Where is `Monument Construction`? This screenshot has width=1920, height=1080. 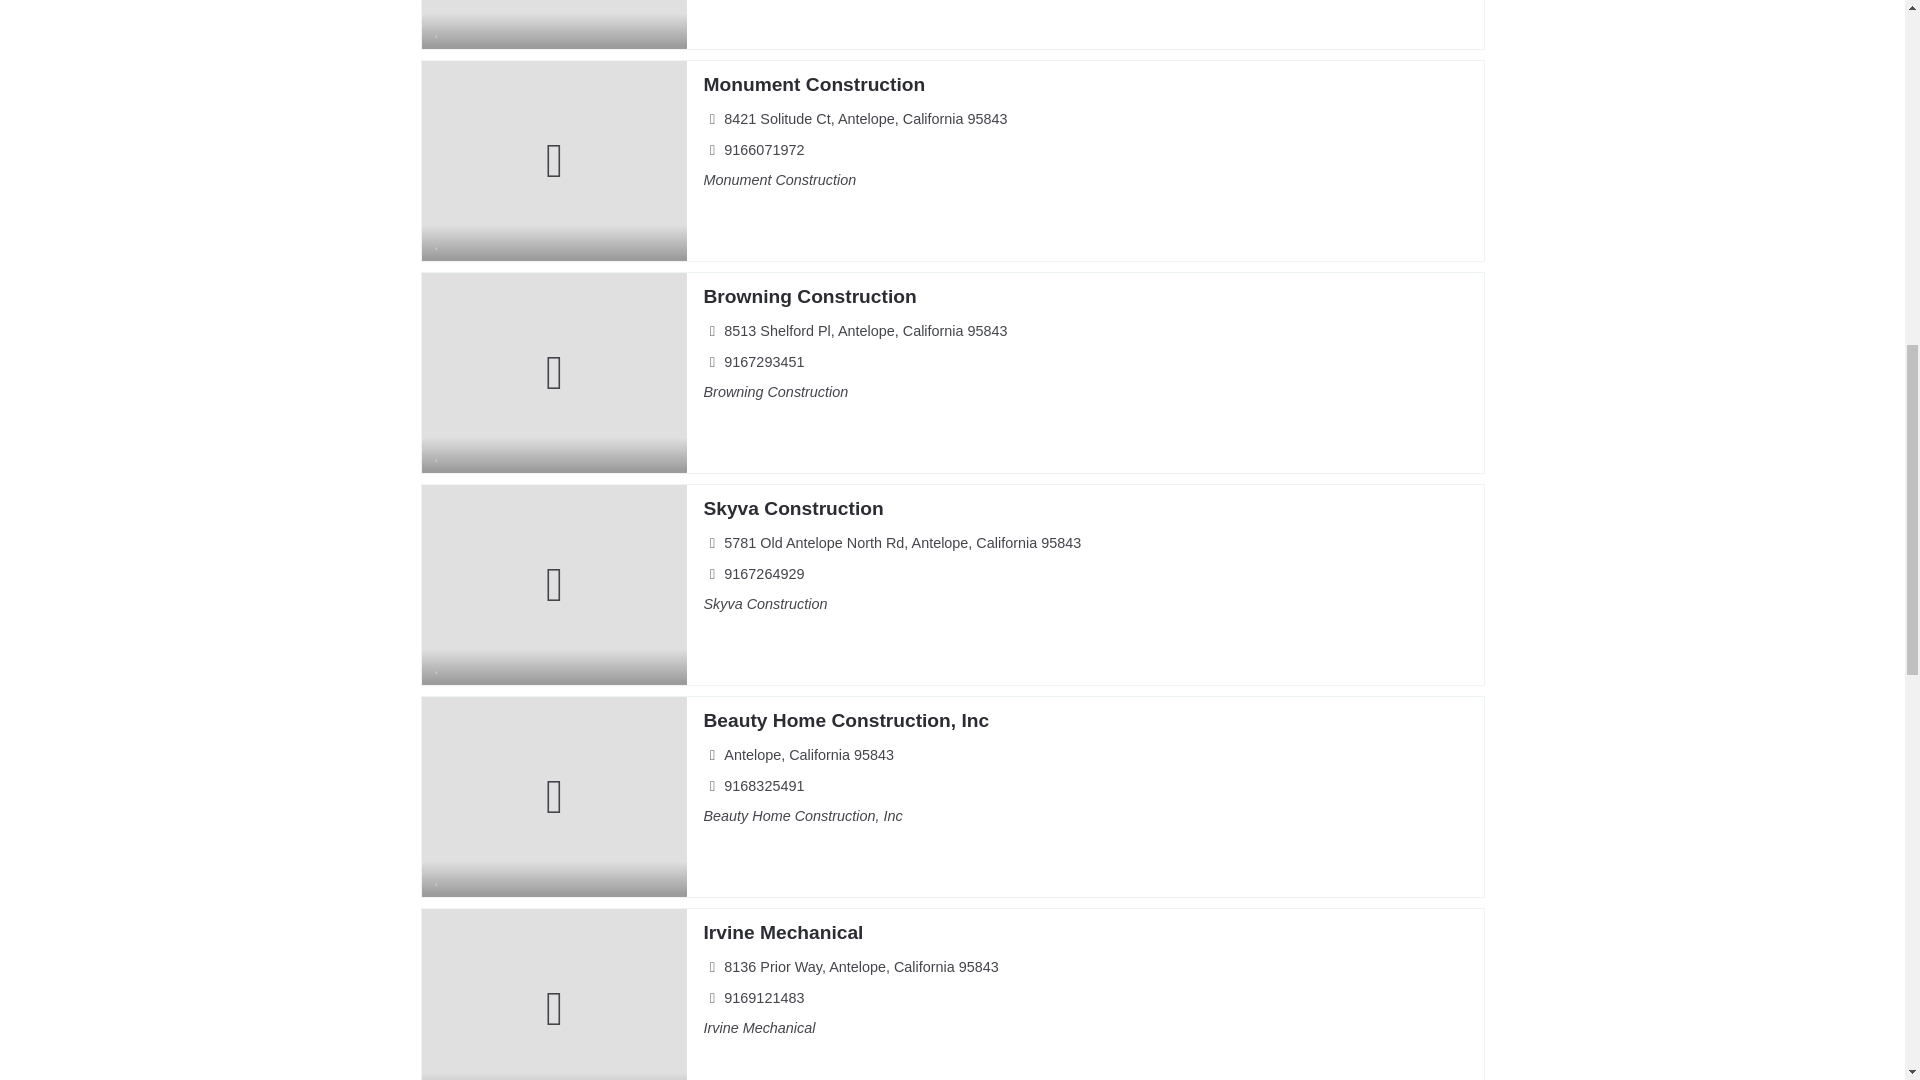 Monument Construction is located at coordinates (814, 84).